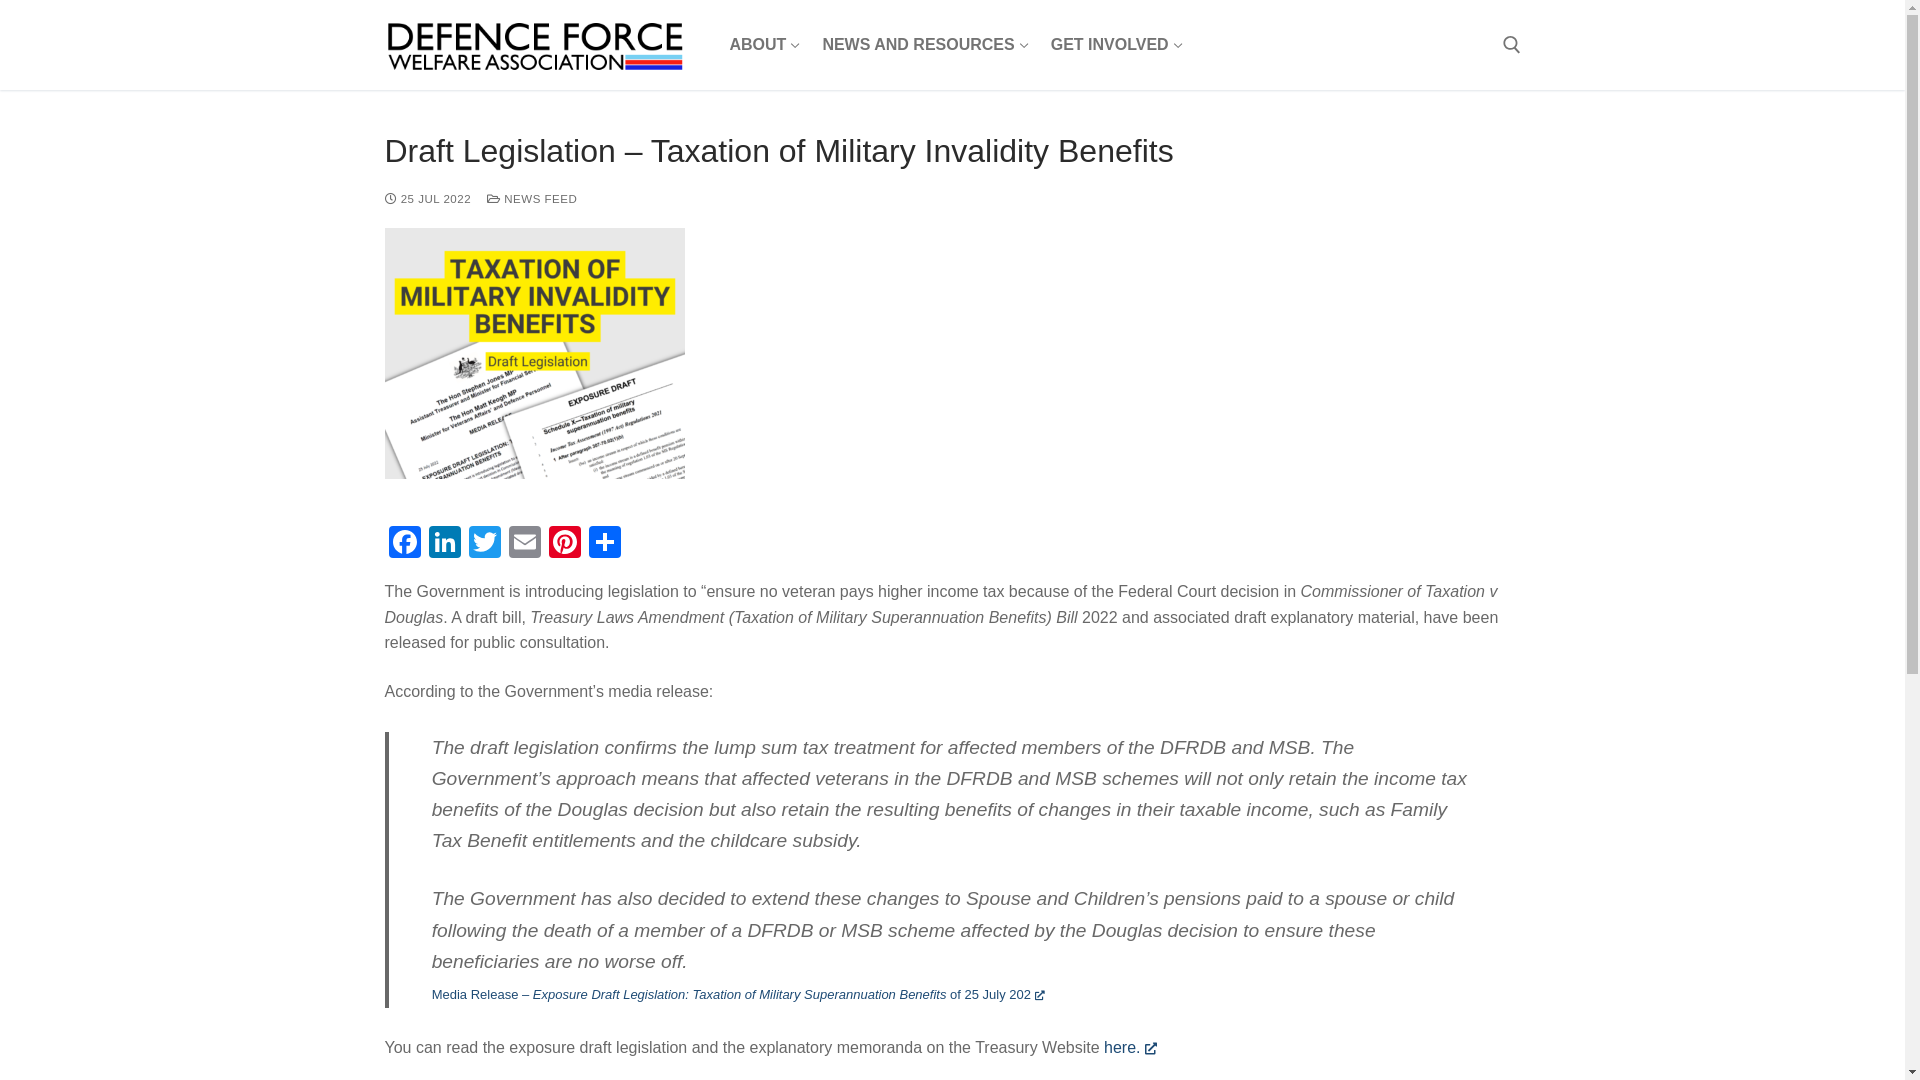  I want to click on Pinterest, so click(564, 544).